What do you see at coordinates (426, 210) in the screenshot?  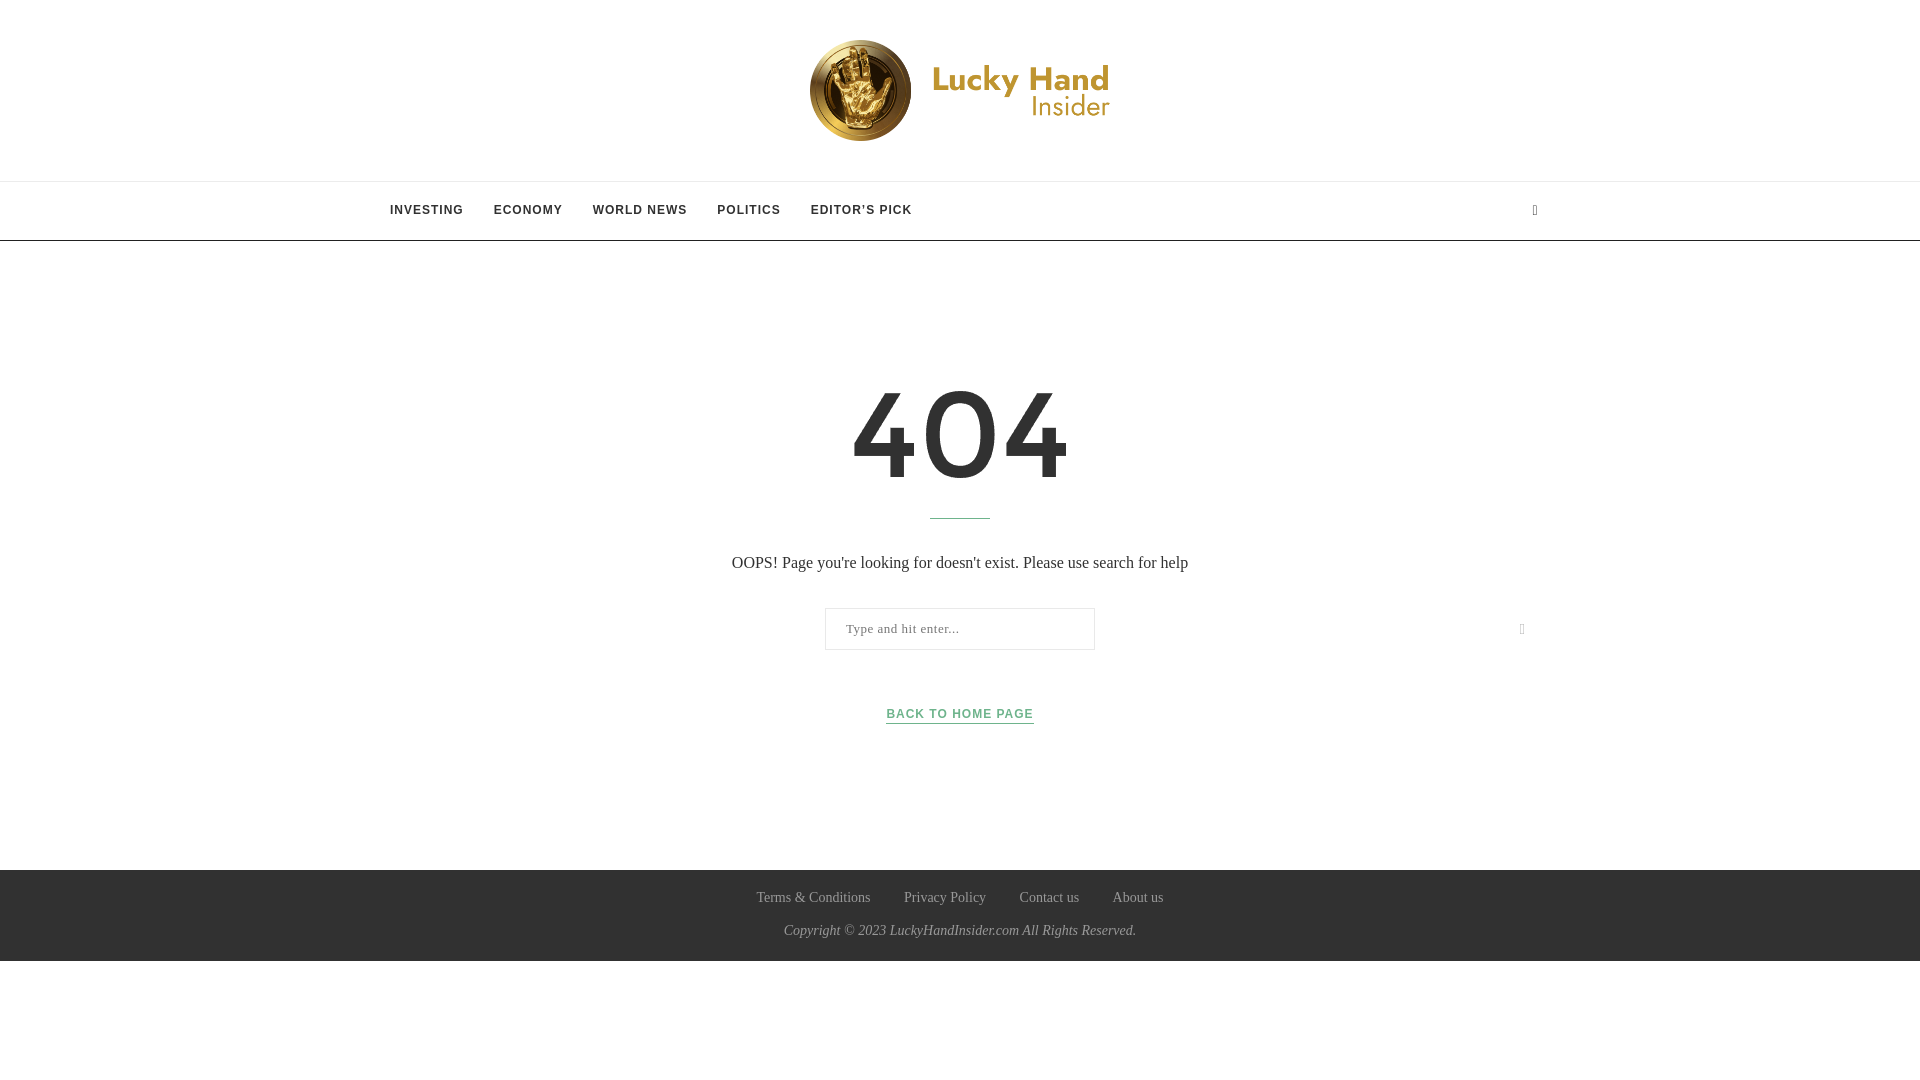 I see `INVESTING` at bounding box center [426, 210].